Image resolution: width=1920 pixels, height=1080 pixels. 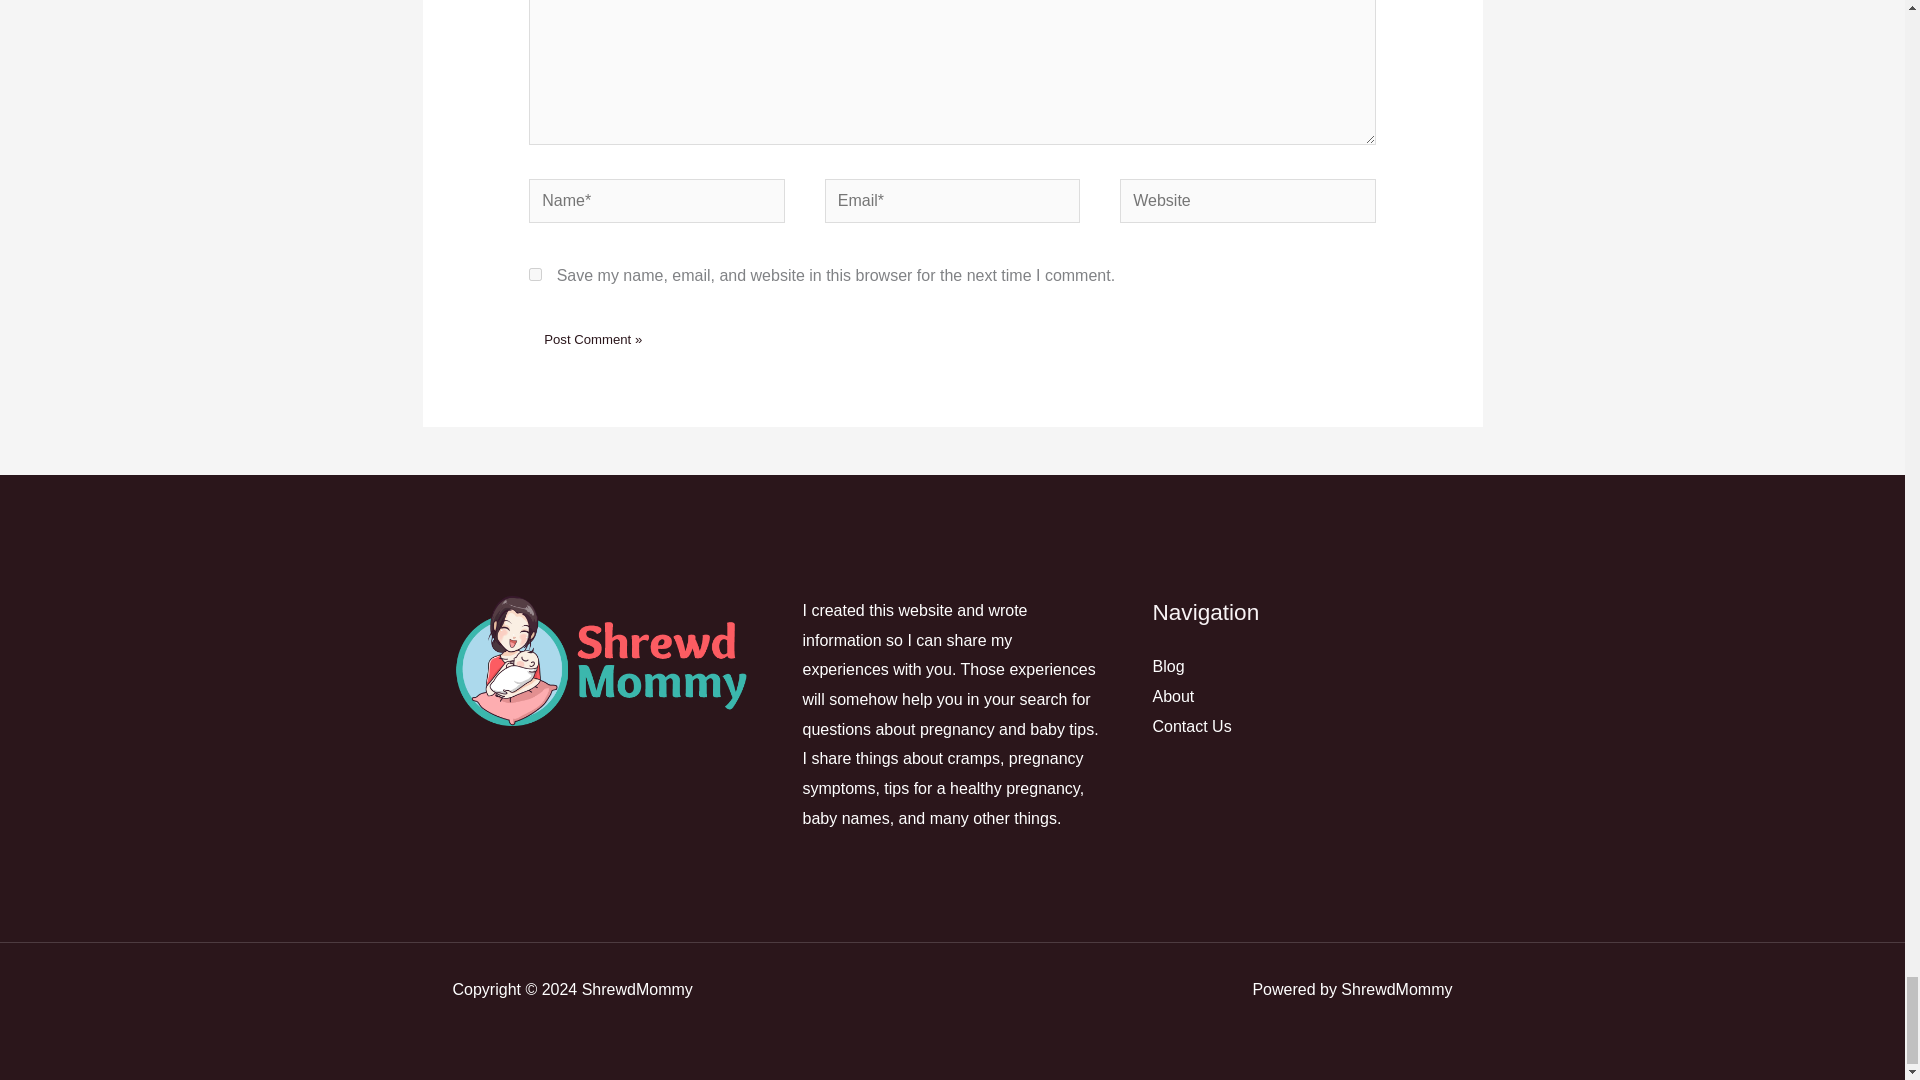 What do you see at coordinates (1168, 666) in the screenshot?
I see `Blog` at bounding box center [1168, 666].